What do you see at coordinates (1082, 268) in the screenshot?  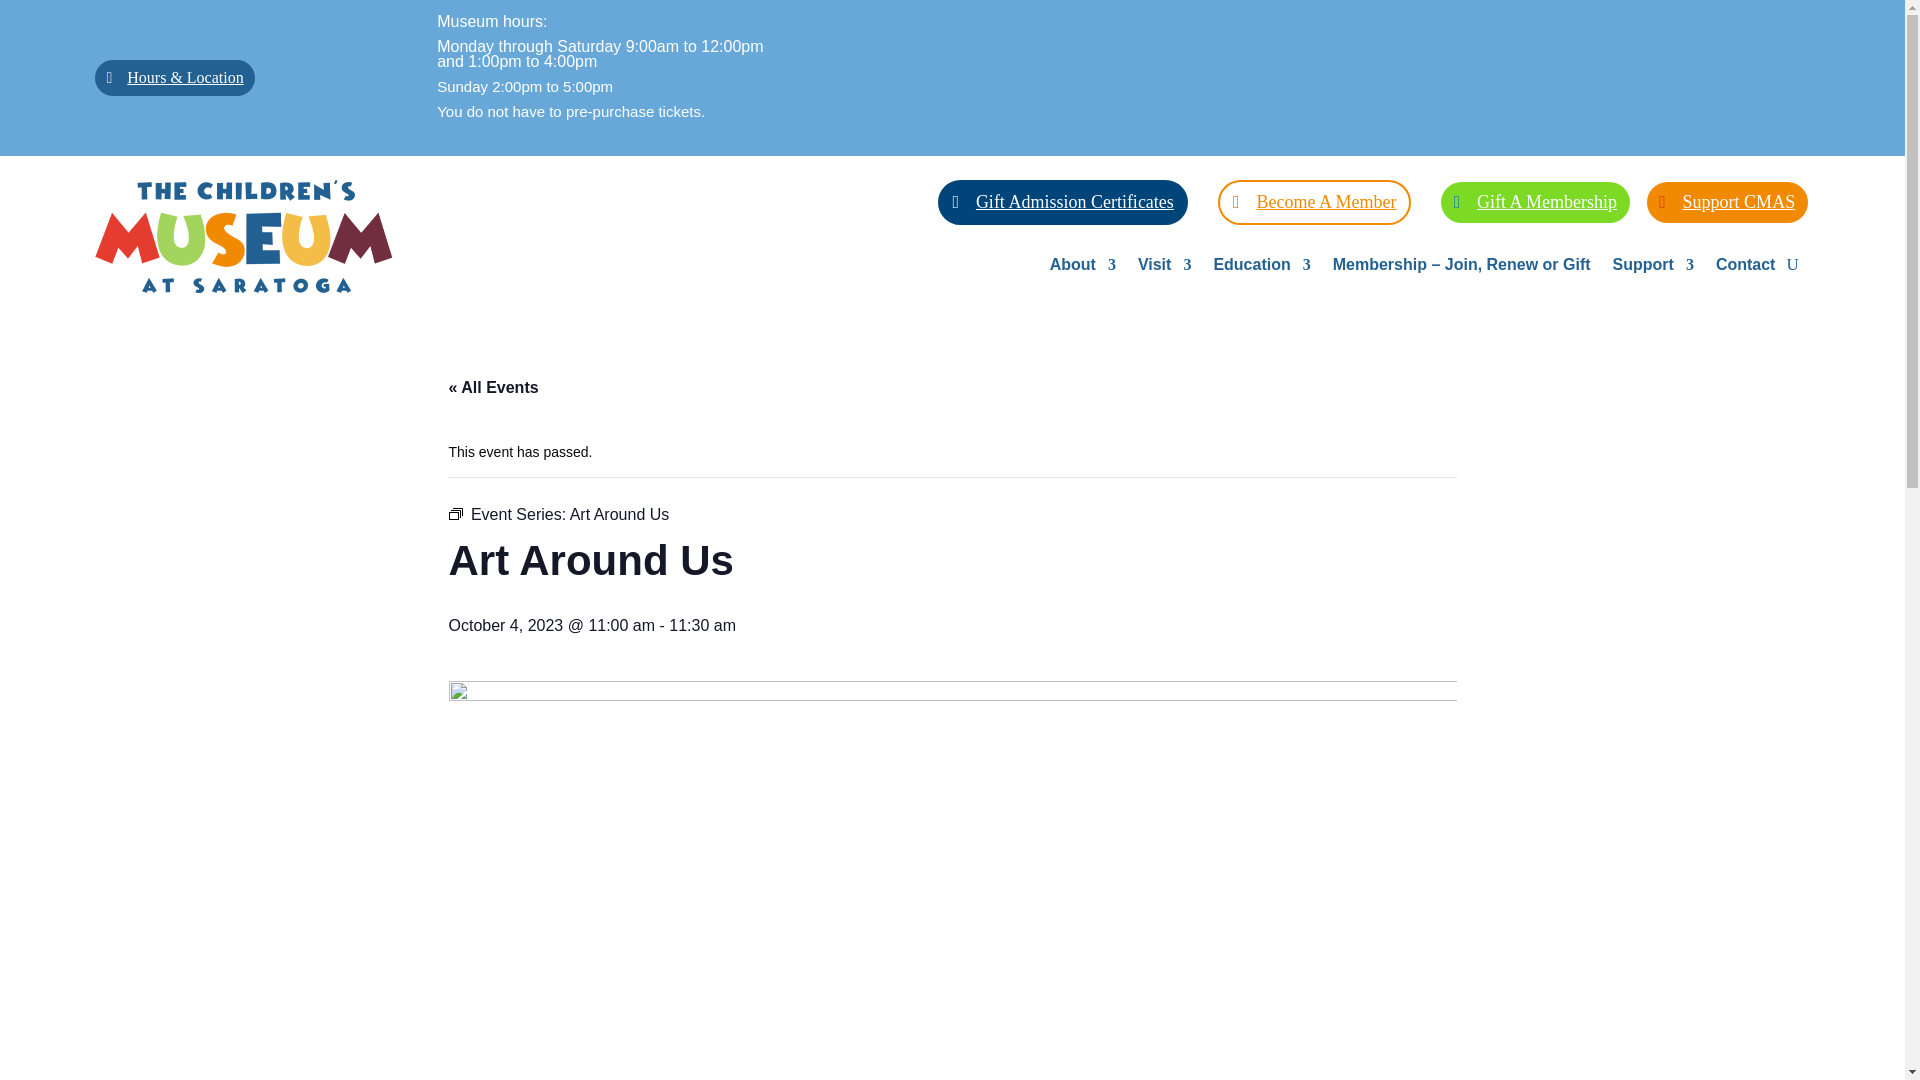 I see `About` at bounding box center [1082, 268].